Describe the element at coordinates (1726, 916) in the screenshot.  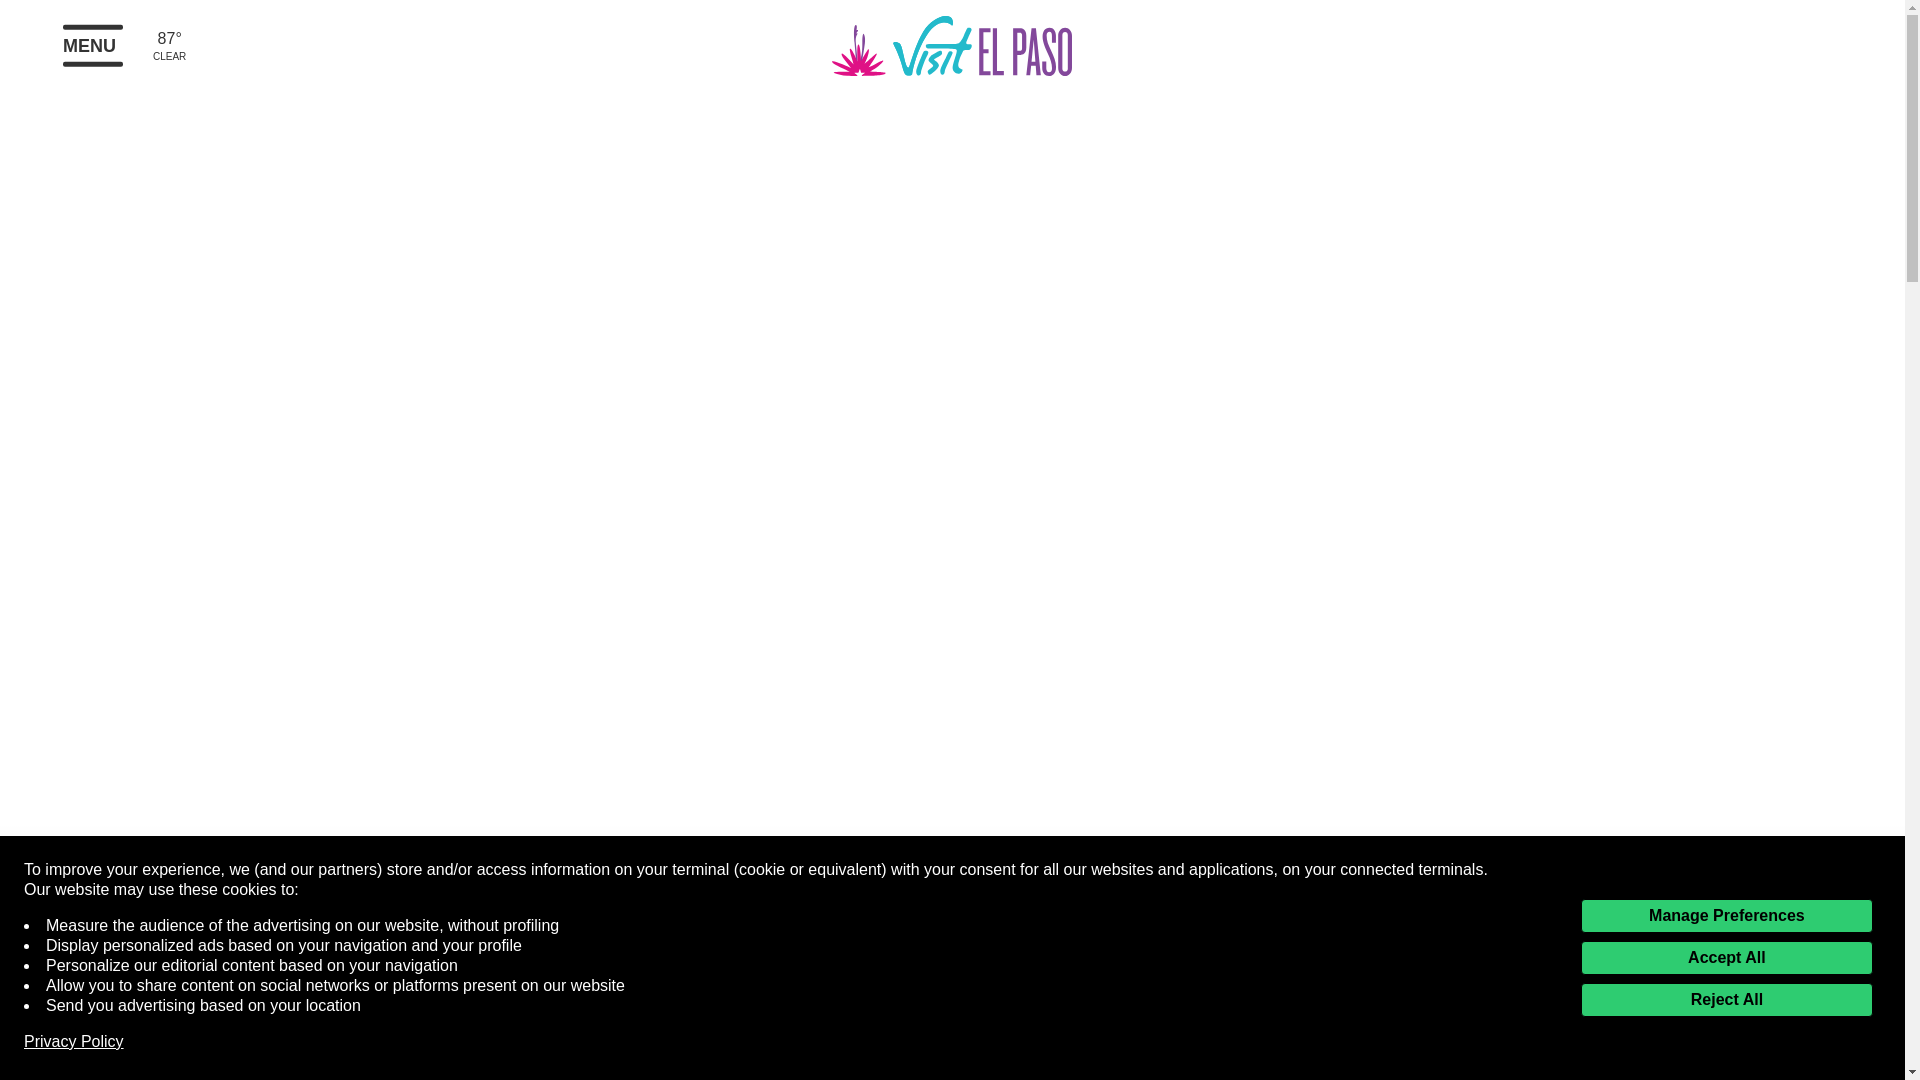
I see `Manage Preferences` at that location.